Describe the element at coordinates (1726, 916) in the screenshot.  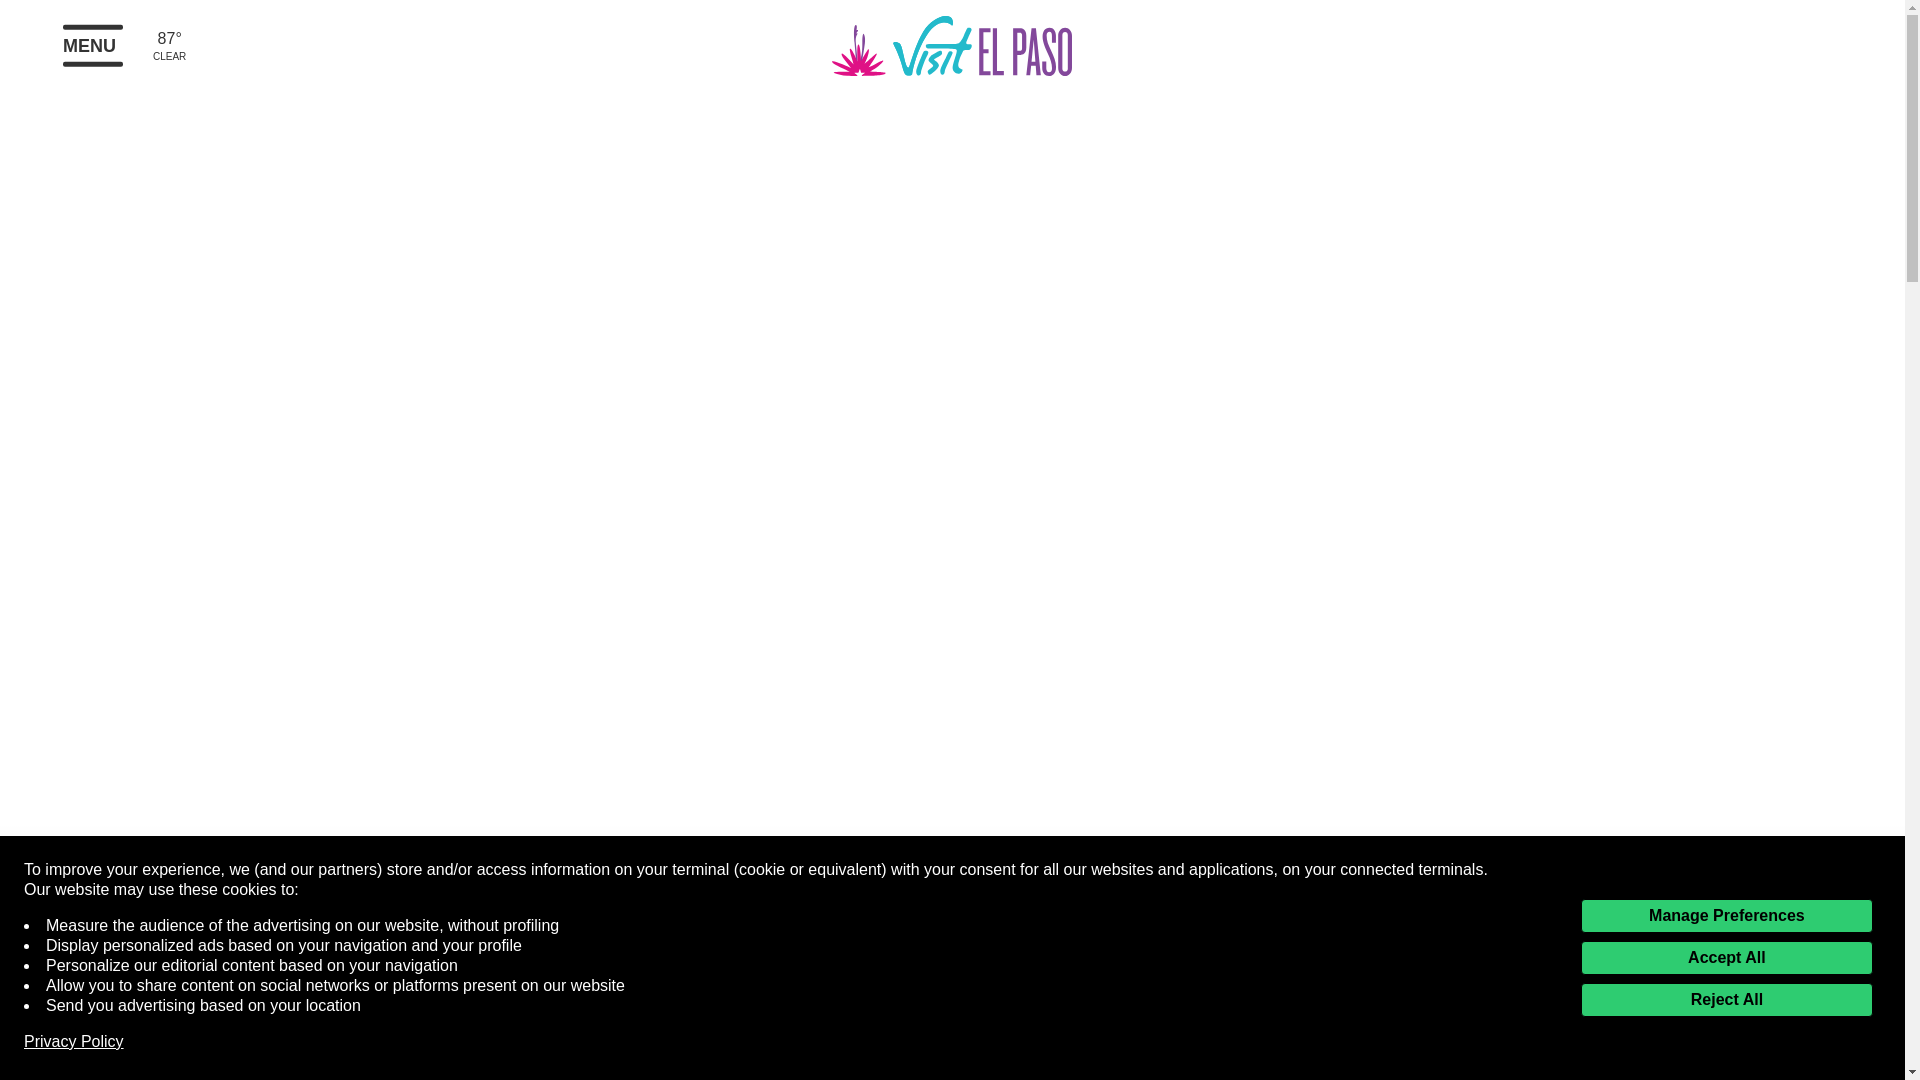
I see `Manage Preferences` at that location.